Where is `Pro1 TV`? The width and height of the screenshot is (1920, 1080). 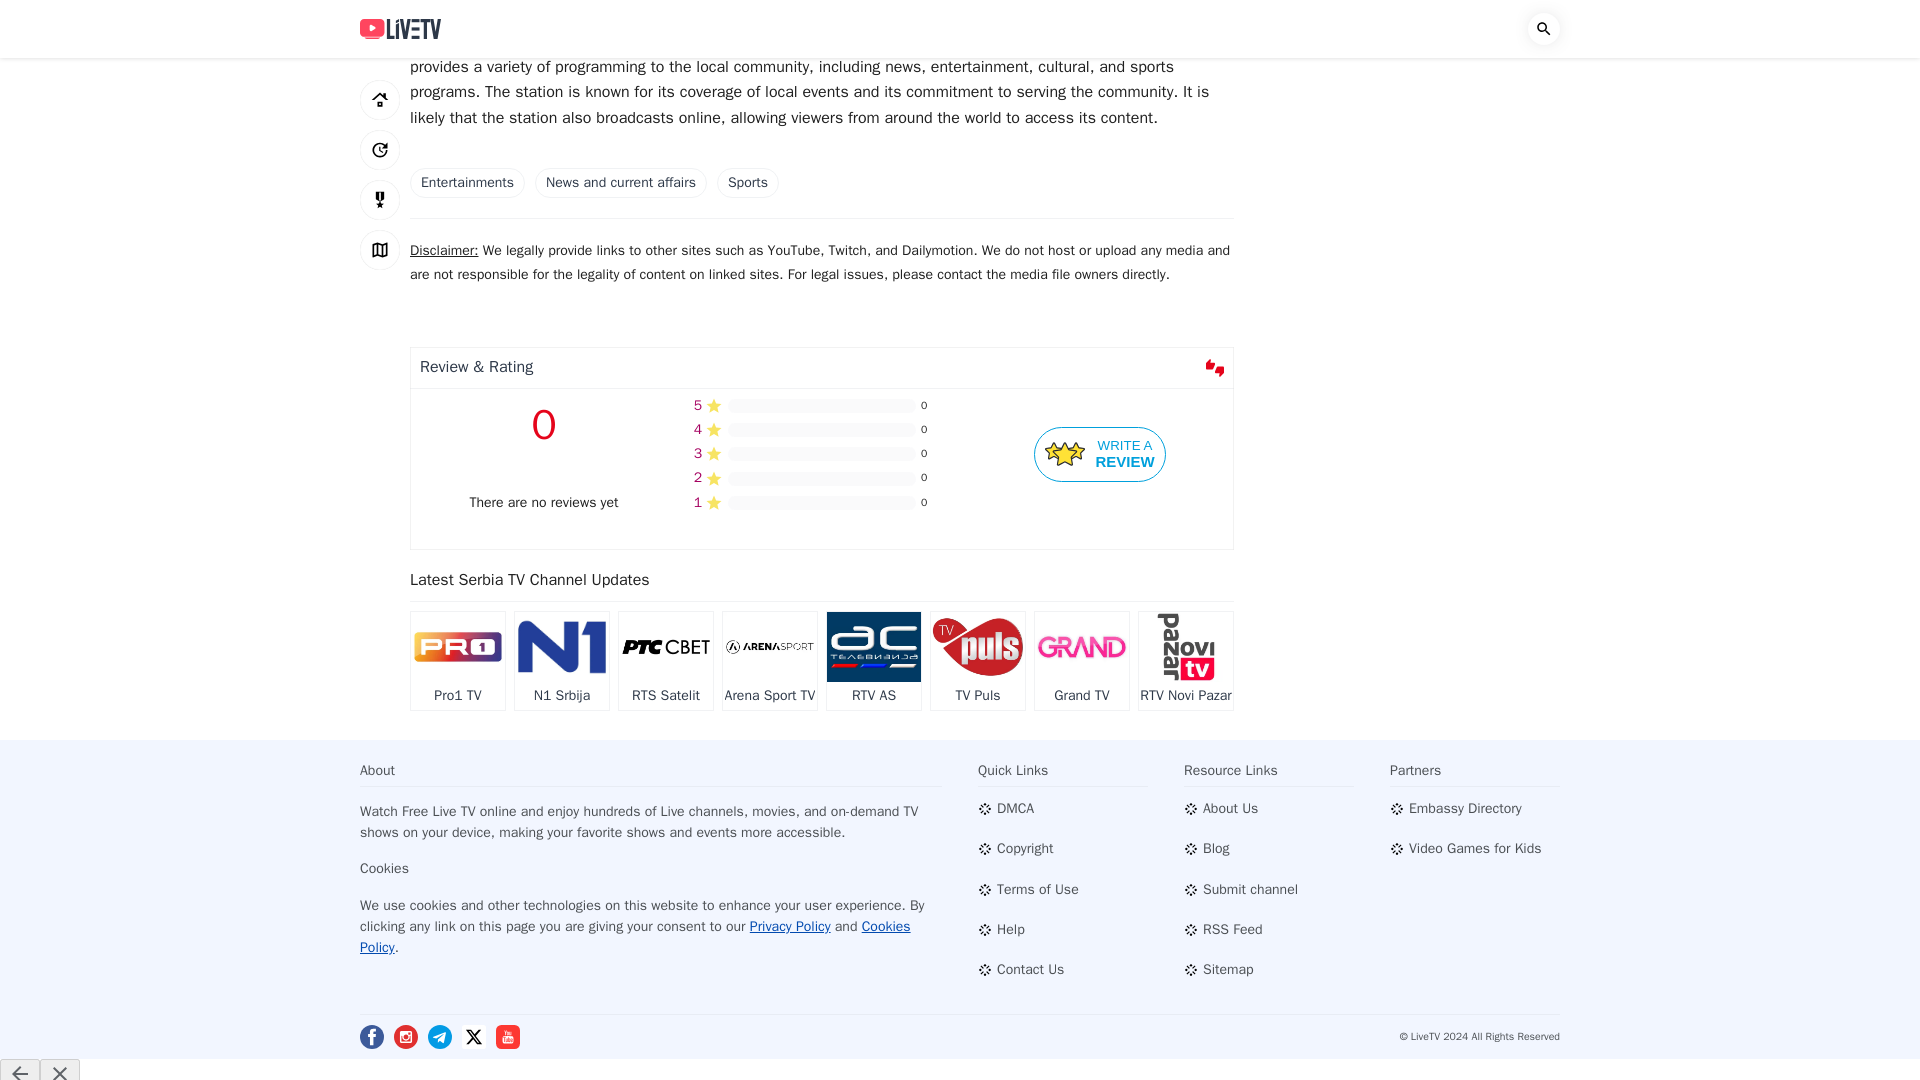 Pro1 TV is located at coordinates (561, 661).